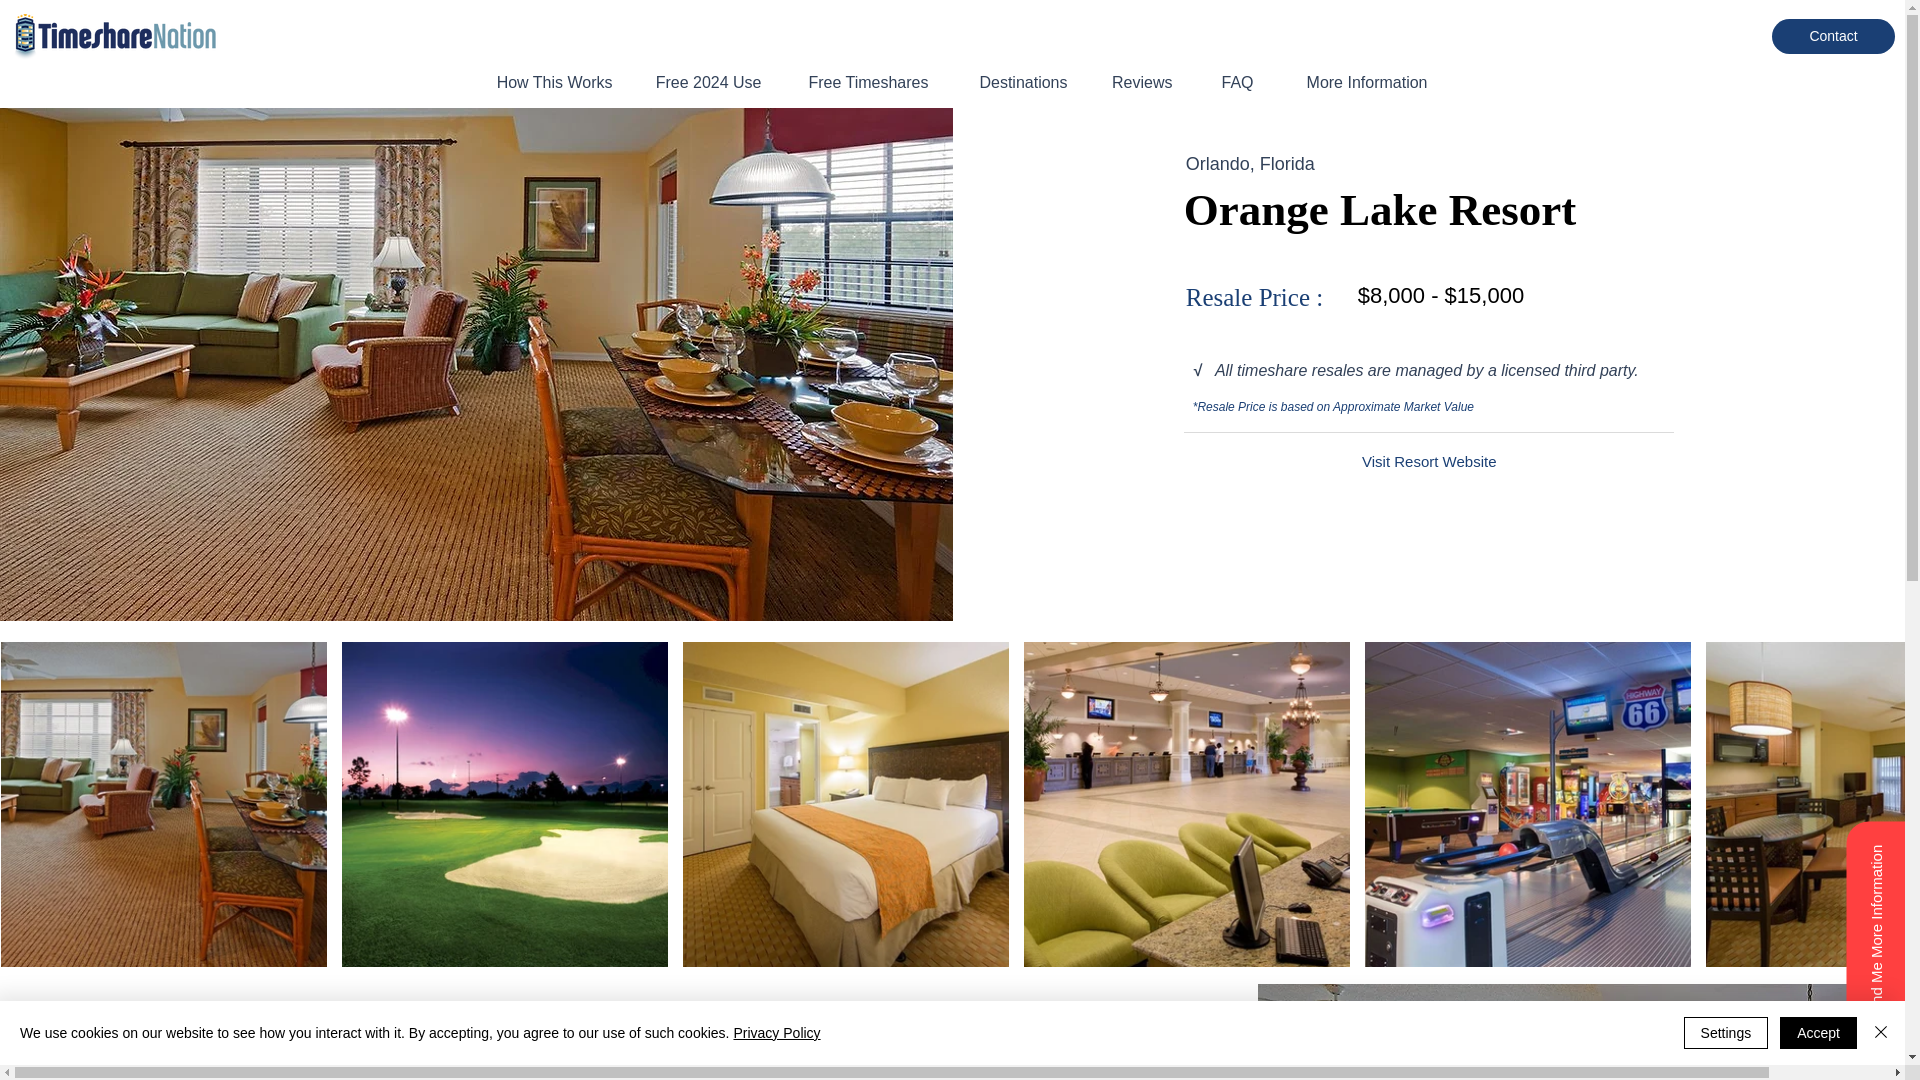  What do you see at coordinates (1013, 82) in the screenshot?
I see `Destinations` at bounding box center [1013, 82].